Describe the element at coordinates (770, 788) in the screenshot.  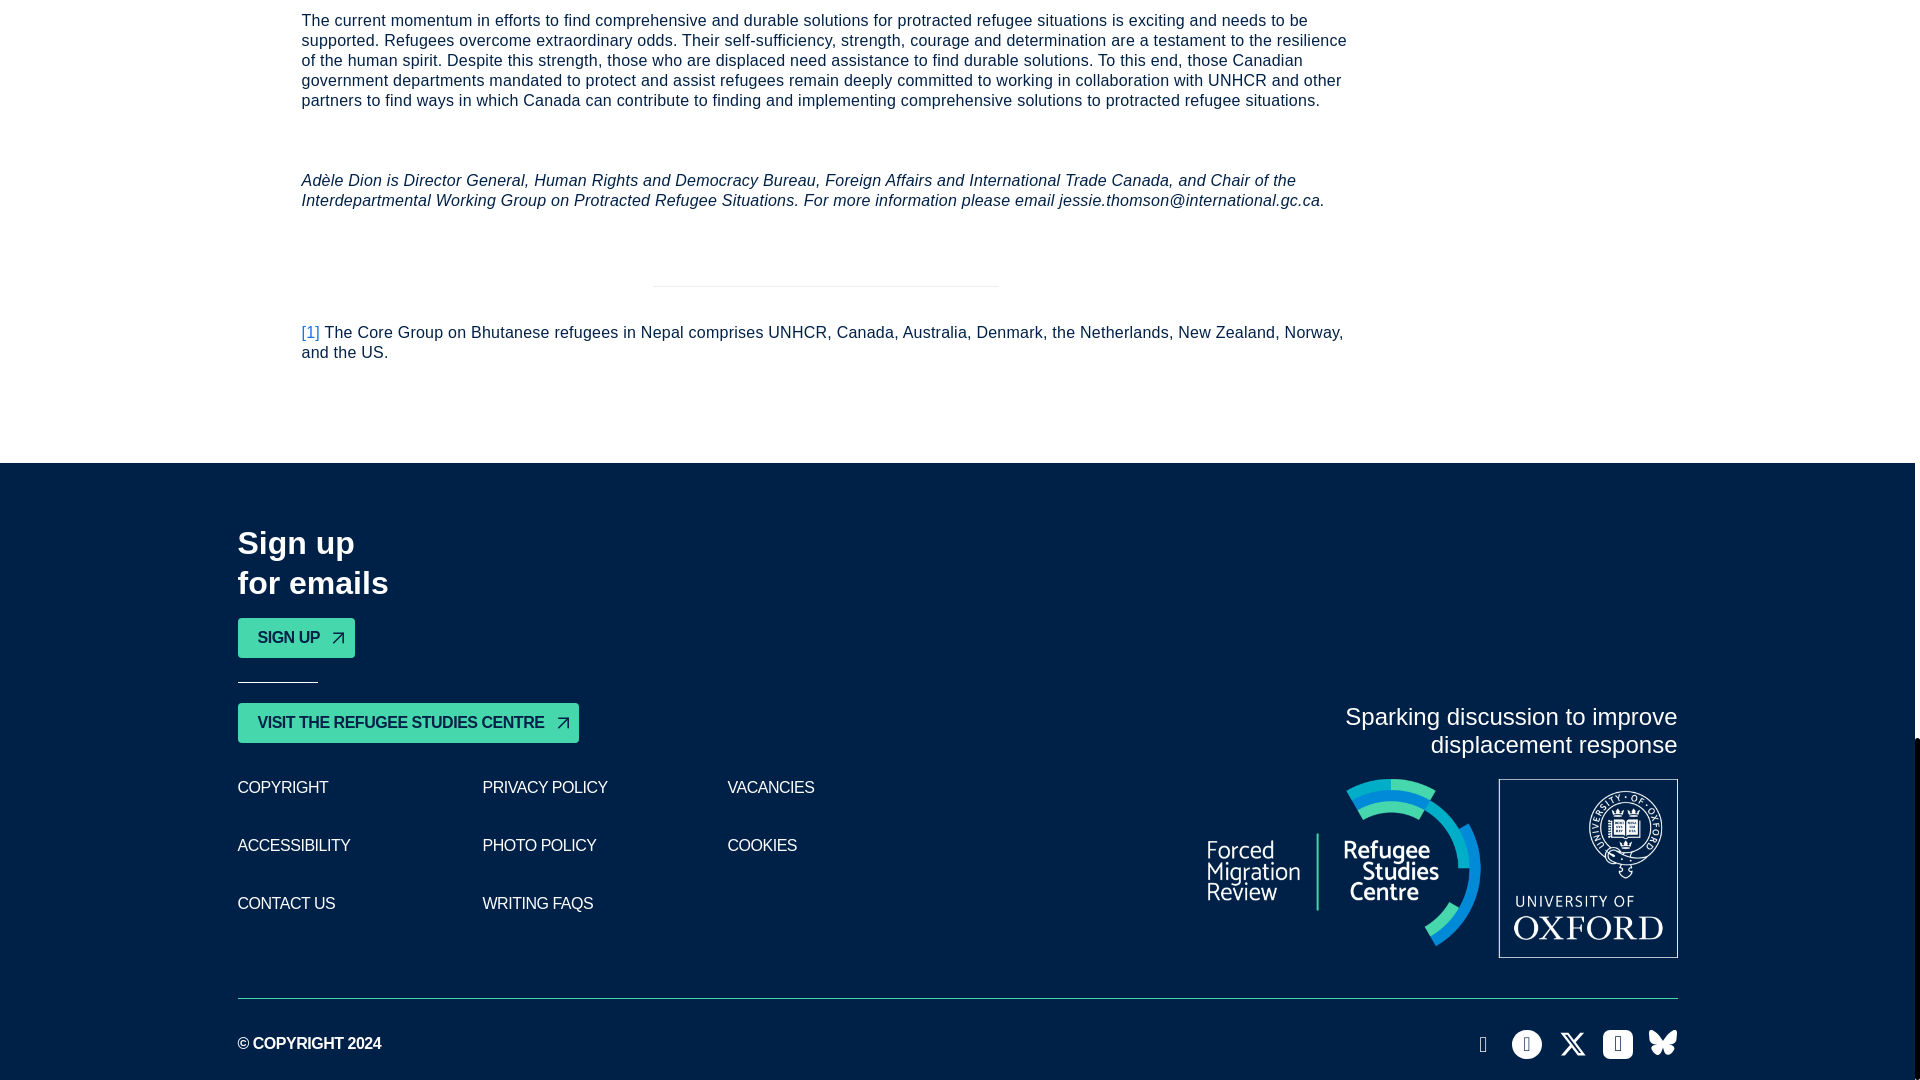
I see `VACANCIES` at that location.